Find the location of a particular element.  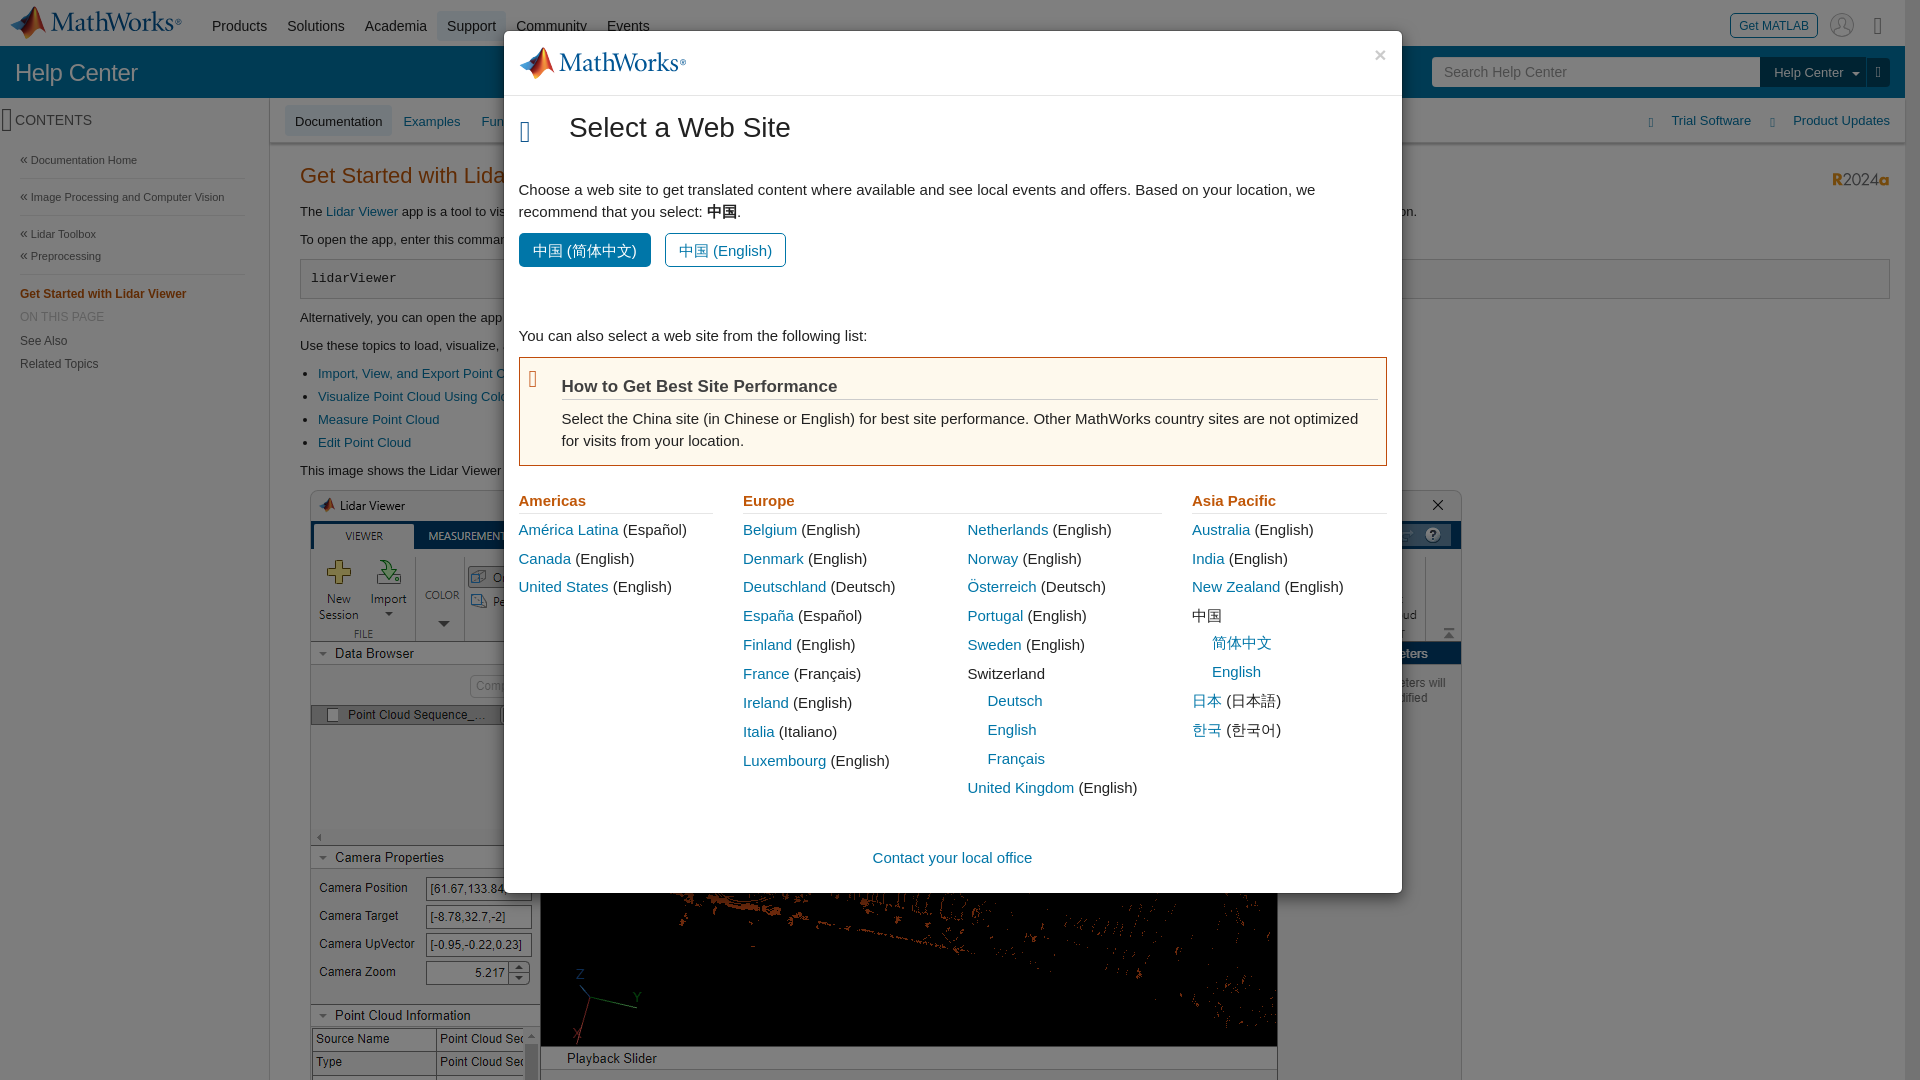

Sign In to Your MathWorks Account is located at coordinates (1842, 24).